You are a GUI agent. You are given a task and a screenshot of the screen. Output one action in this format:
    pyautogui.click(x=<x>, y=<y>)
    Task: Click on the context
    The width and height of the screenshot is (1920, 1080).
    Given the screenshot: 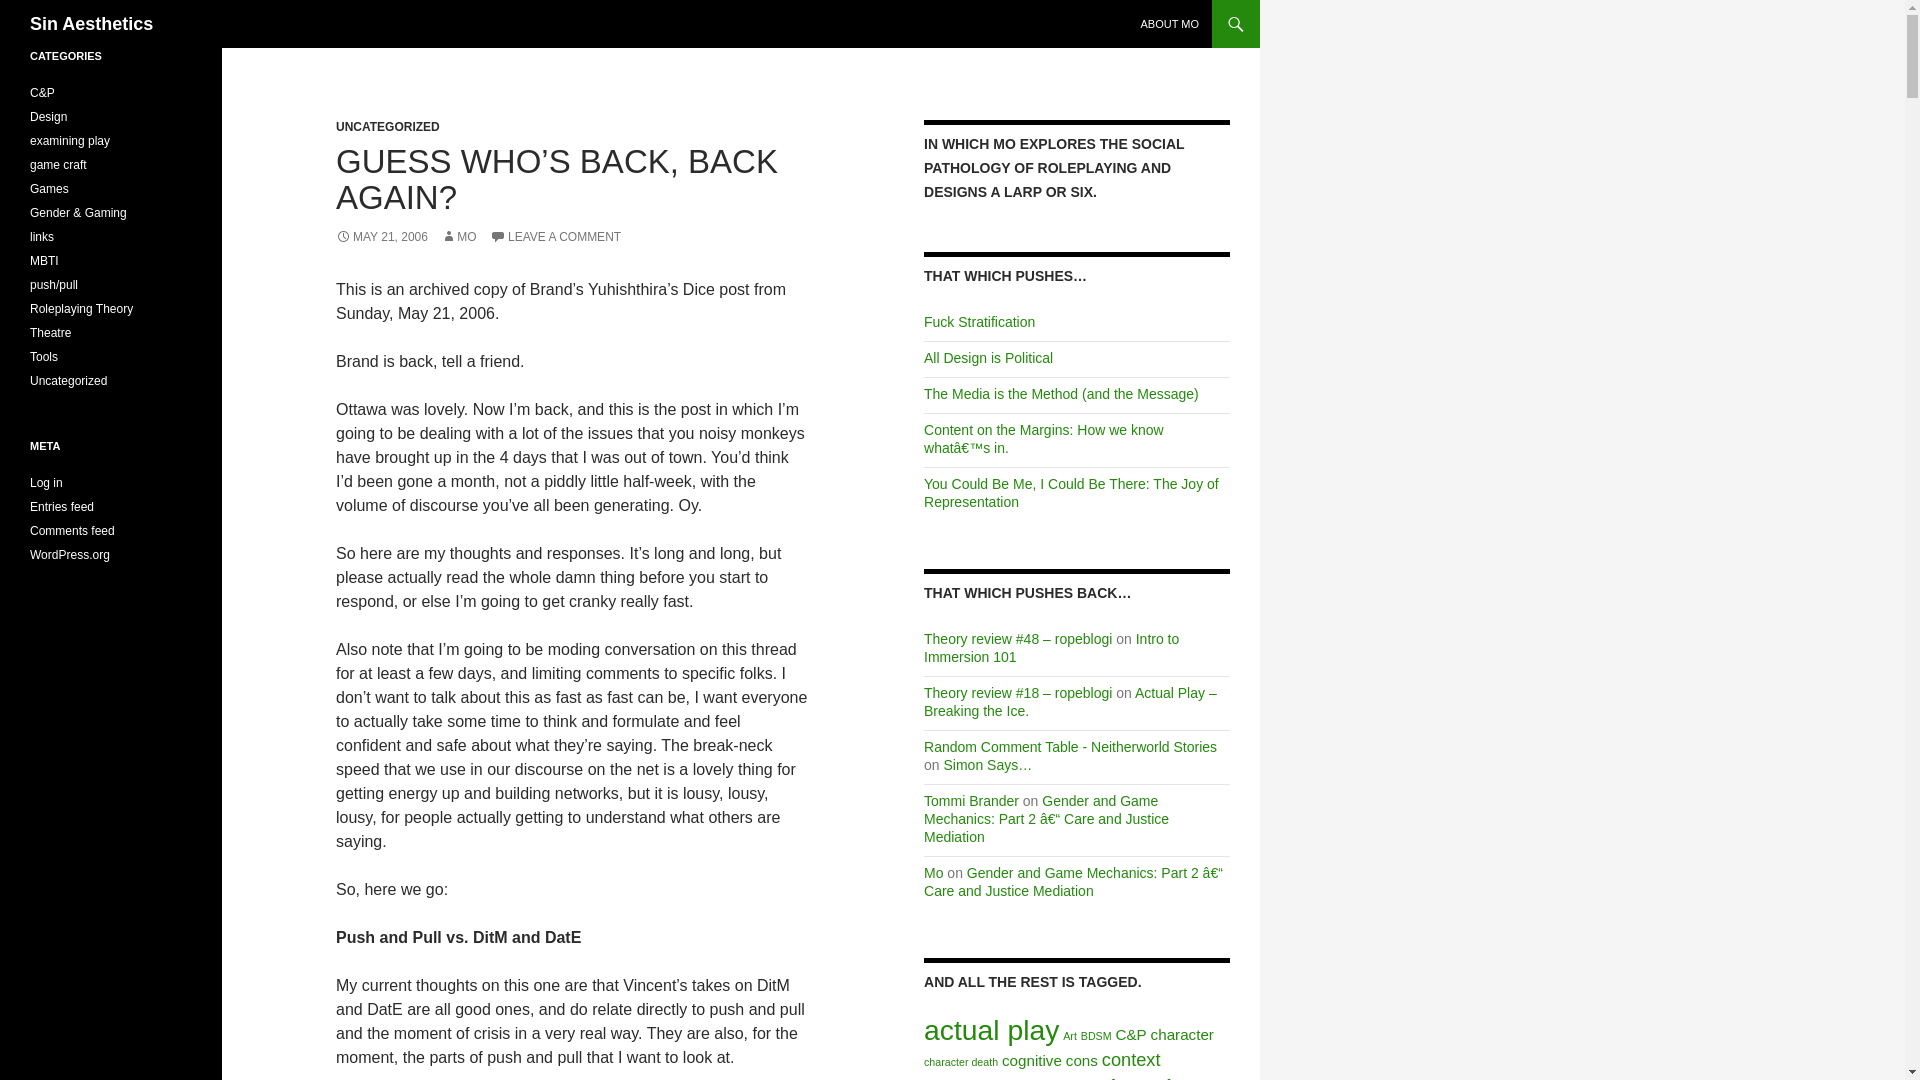 What is the action you would take?
    pyautogui.click(x=1132, y=1059)
    